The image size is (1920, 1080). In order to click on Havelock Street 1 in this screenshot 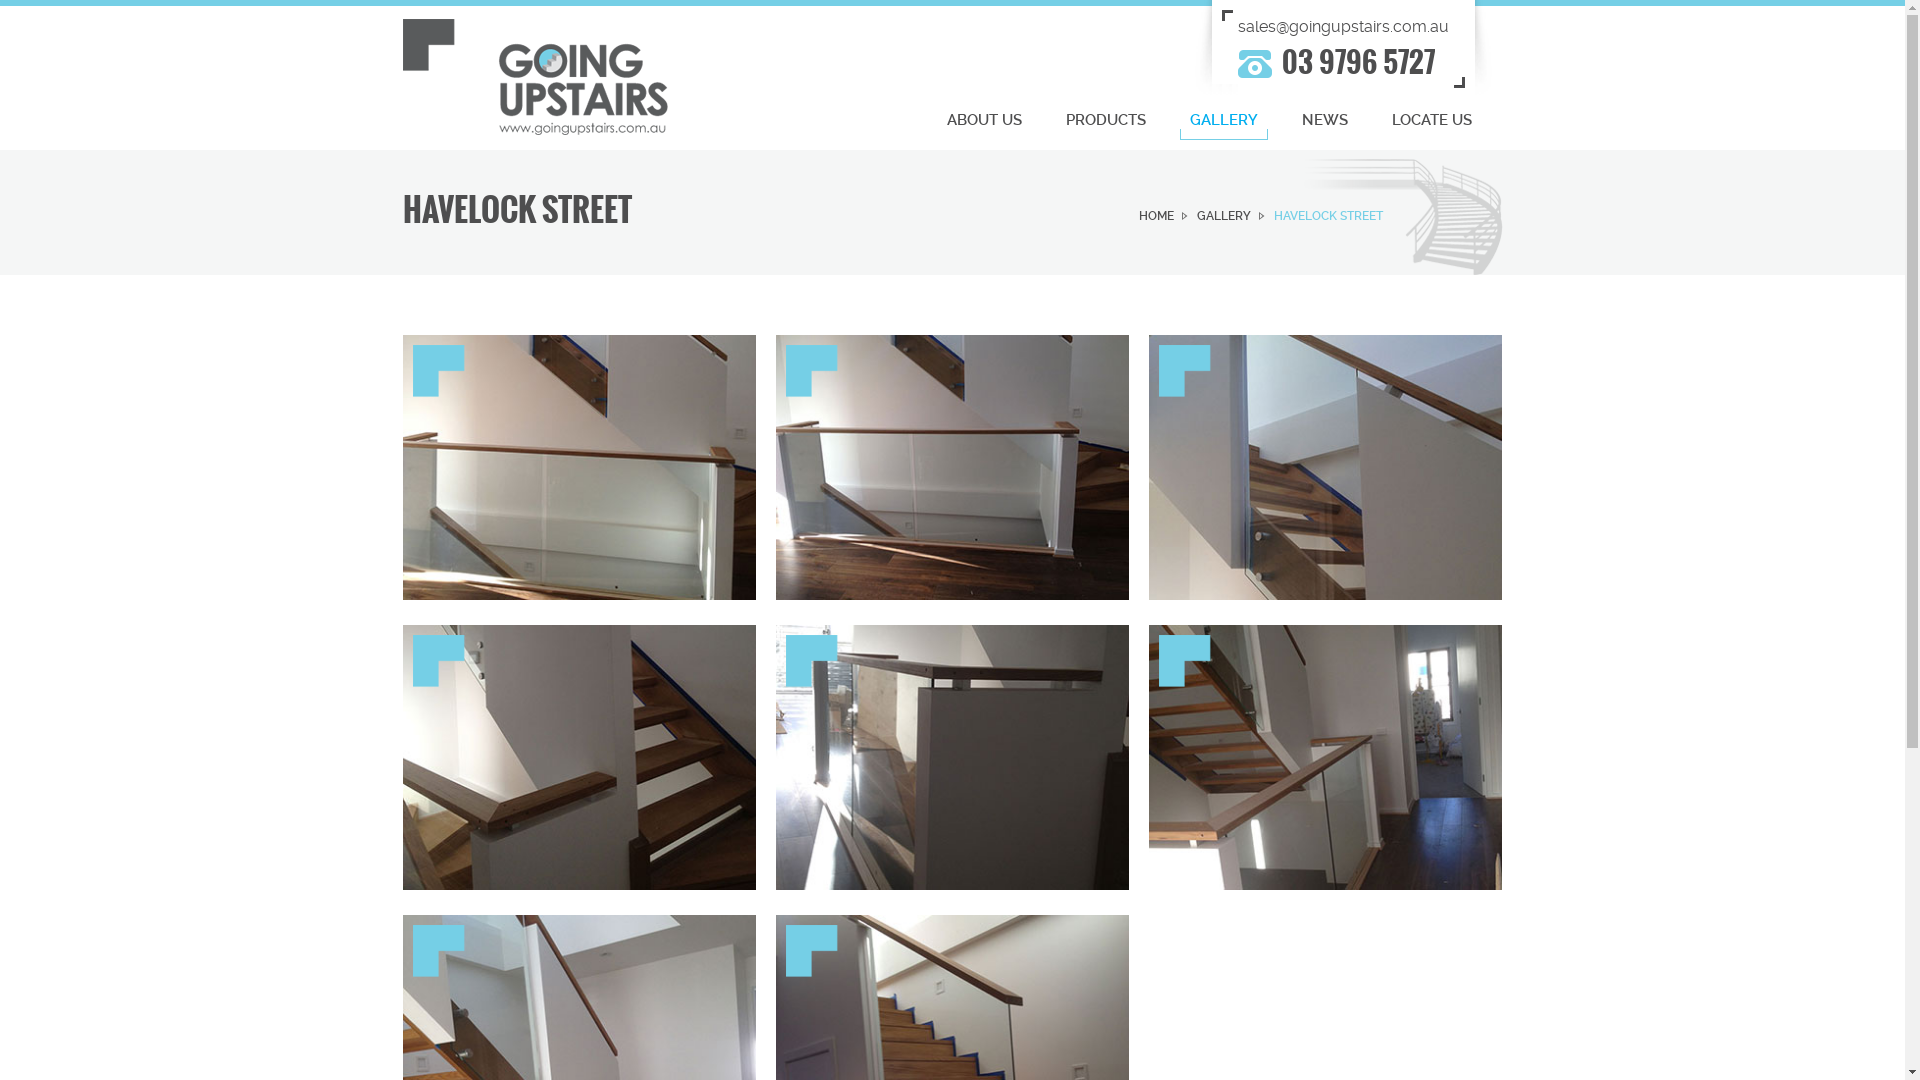, I will do `click(578, 468)`.